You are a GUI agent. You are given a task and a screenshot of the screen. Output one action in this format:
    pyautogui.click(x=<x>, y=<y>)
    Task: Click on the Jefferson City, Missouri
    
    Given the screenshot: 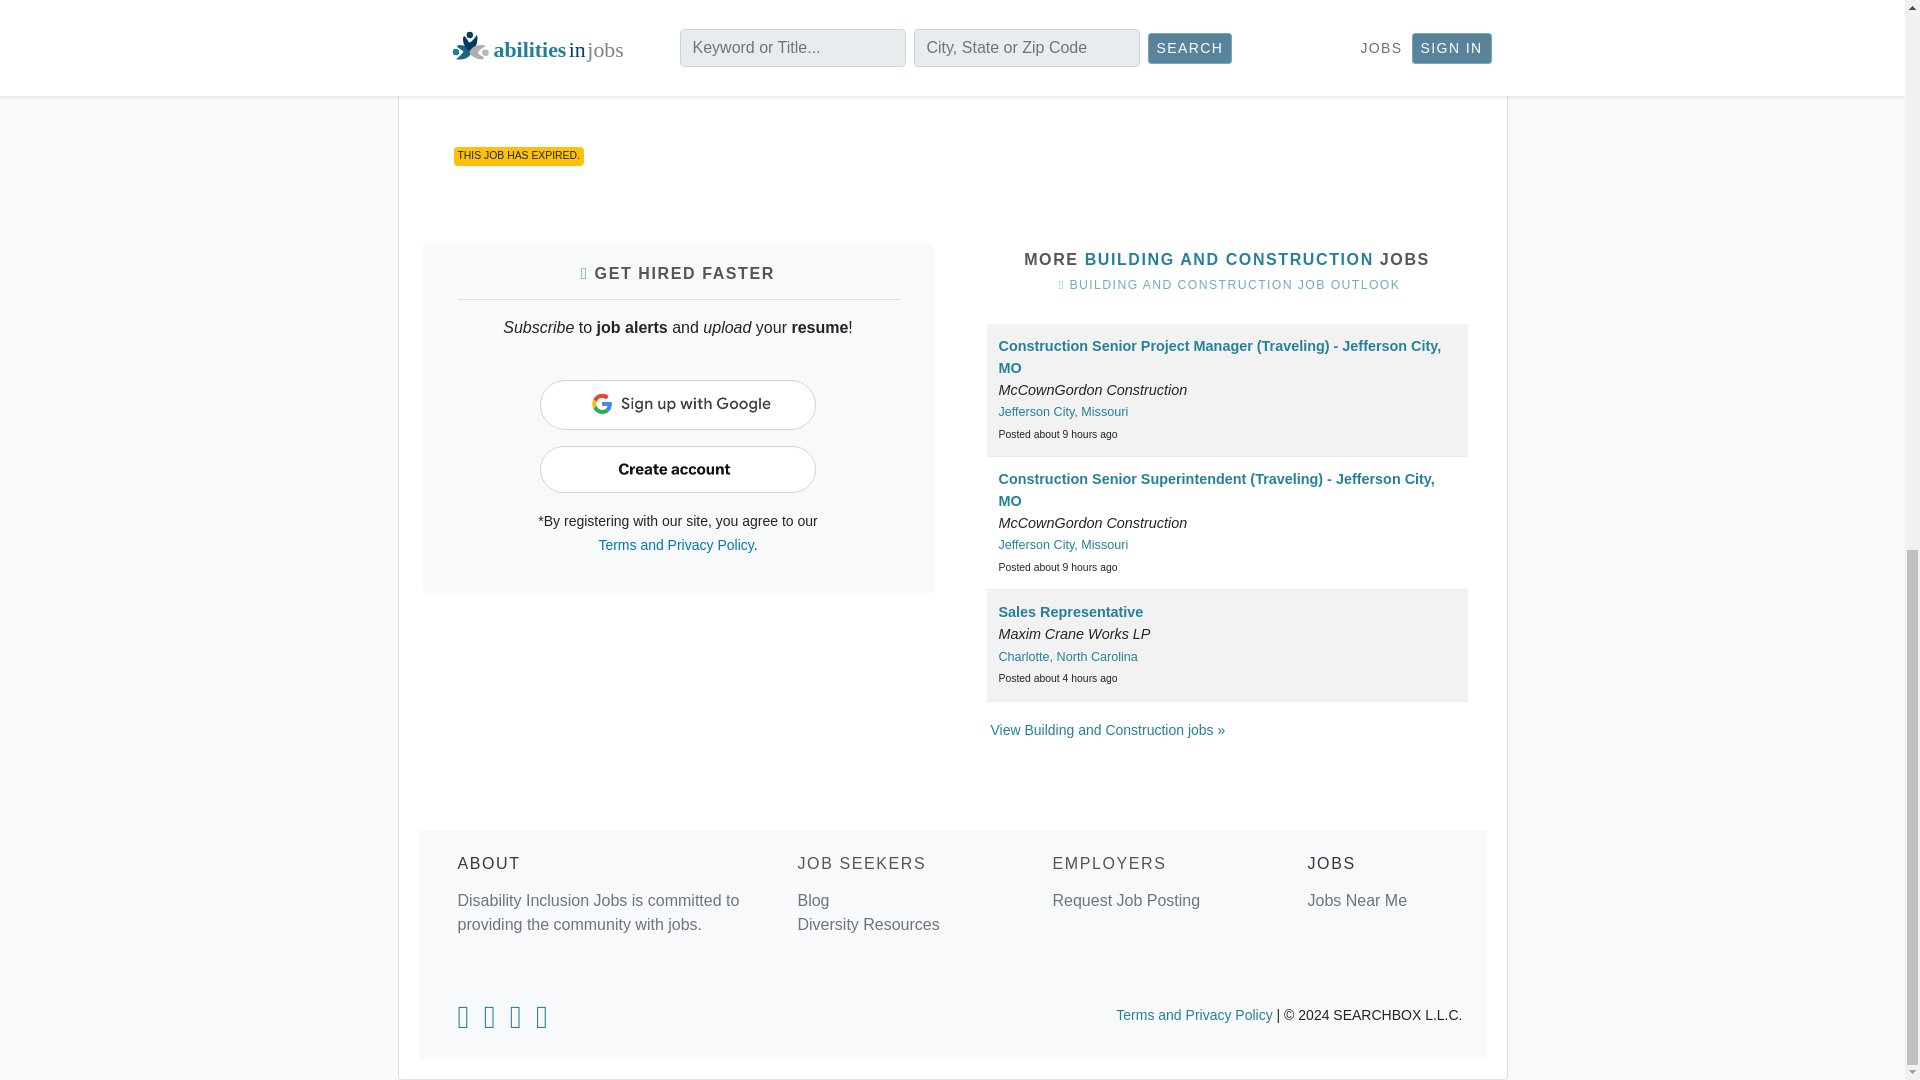 What is the action you would take?
    pyautogui.click(x=1063, y=544)
    